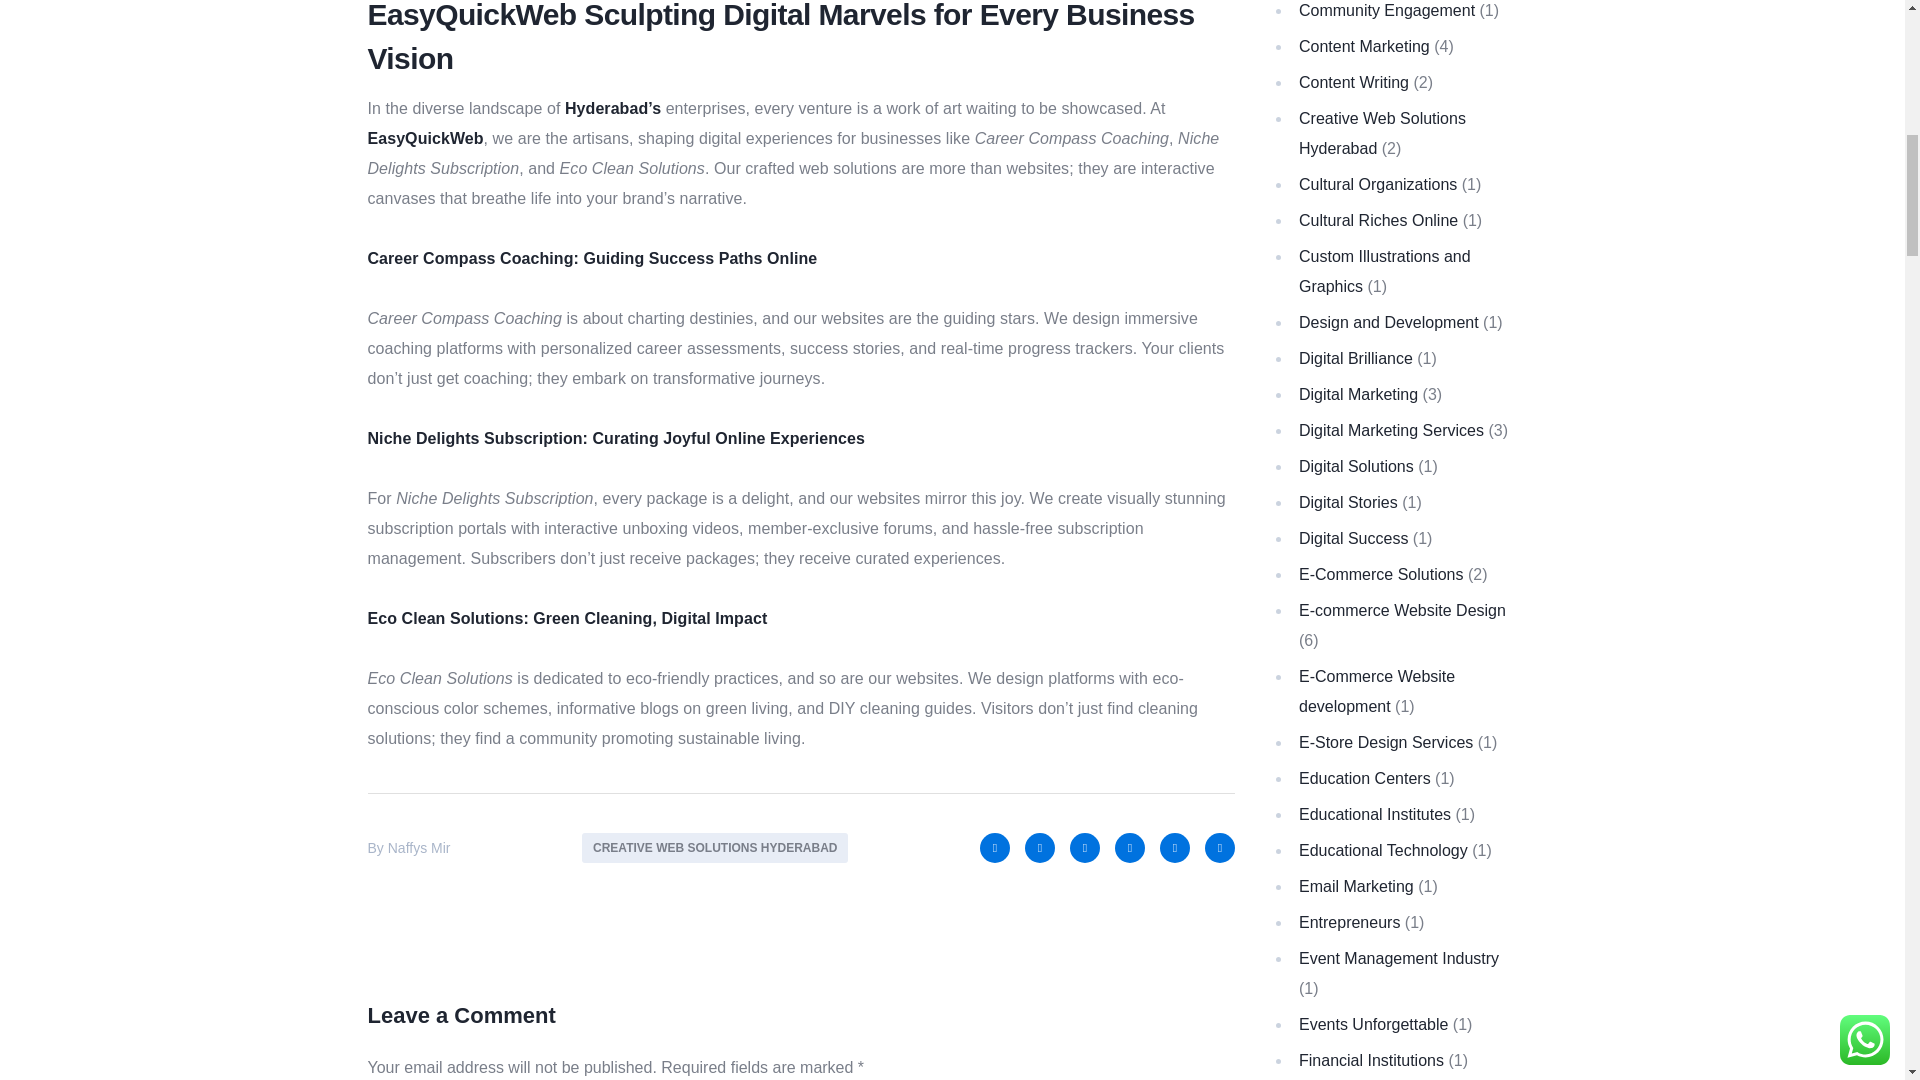  Describe the element at coordinates (1130, 847) in the screenshot. I see `Instagram` at that location.